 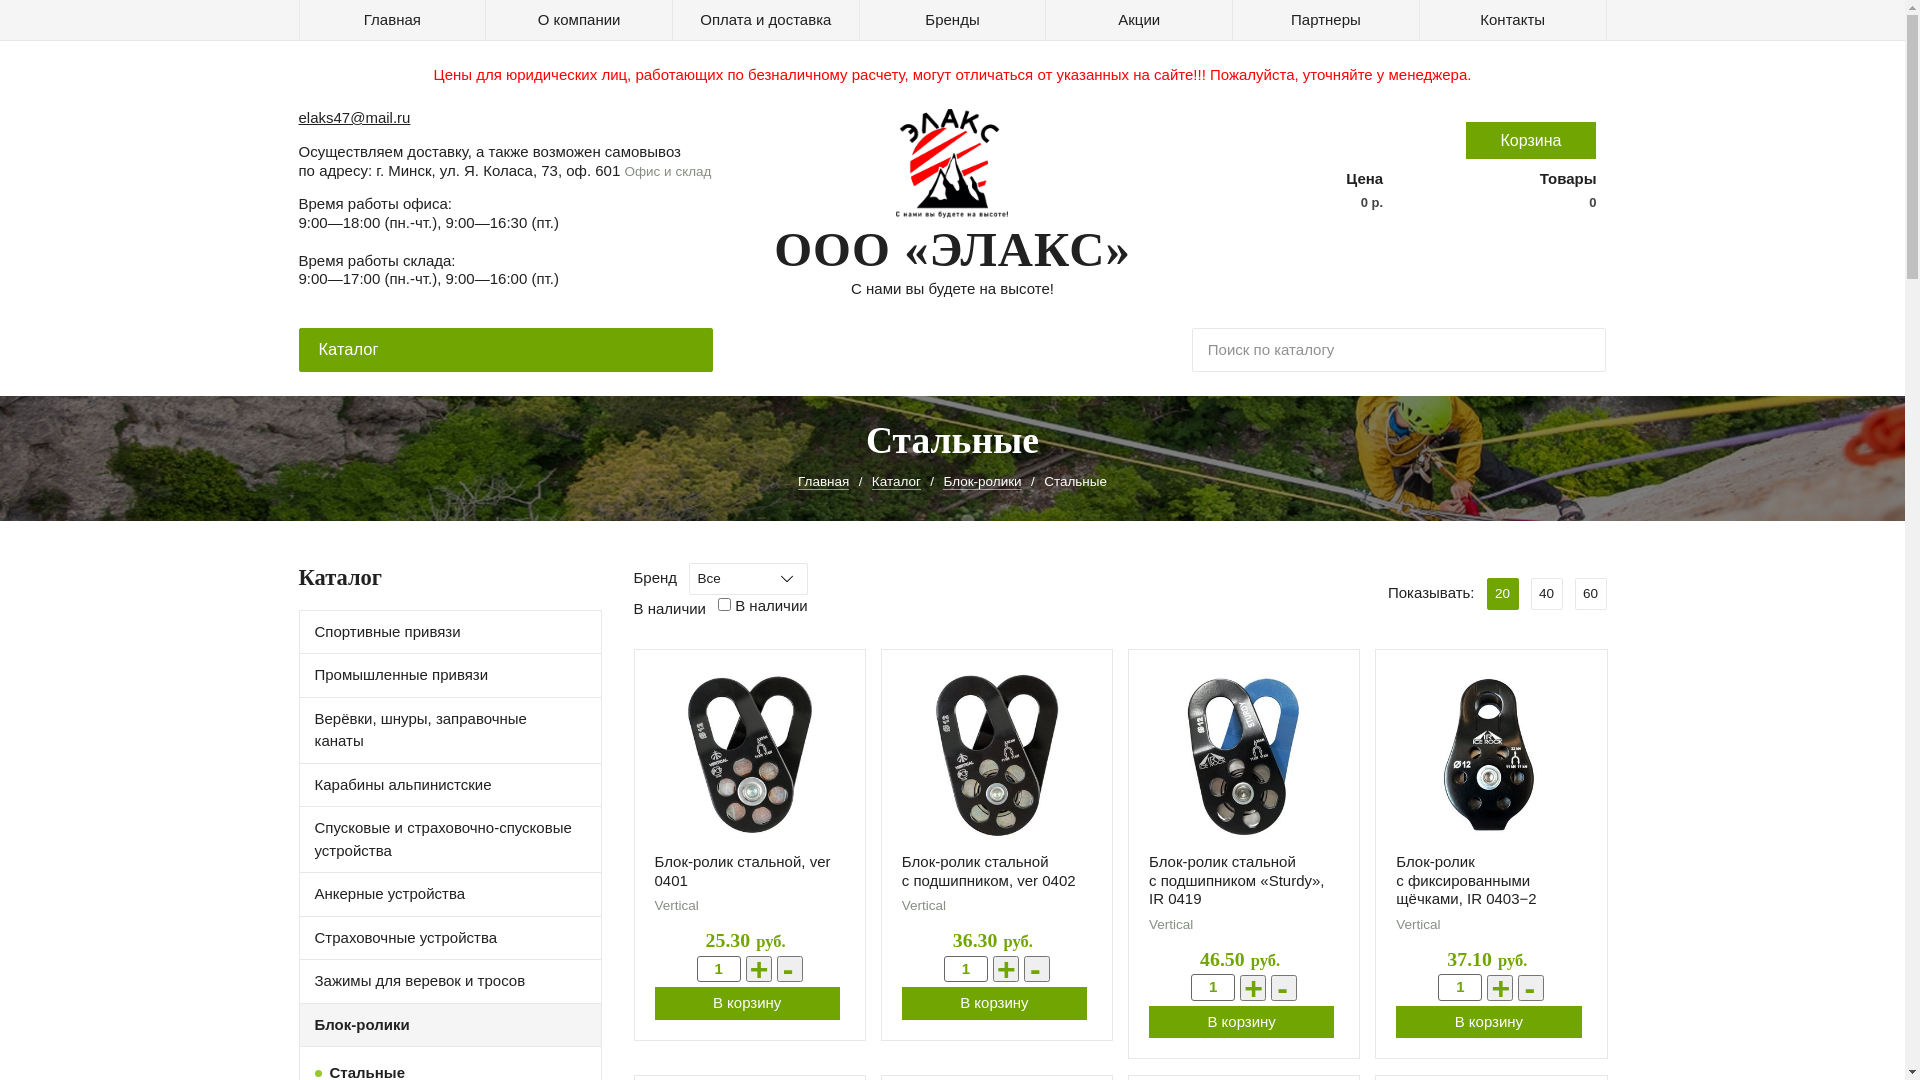 I want to click on elaks47@mail.ru, so click(x=354, y=118).